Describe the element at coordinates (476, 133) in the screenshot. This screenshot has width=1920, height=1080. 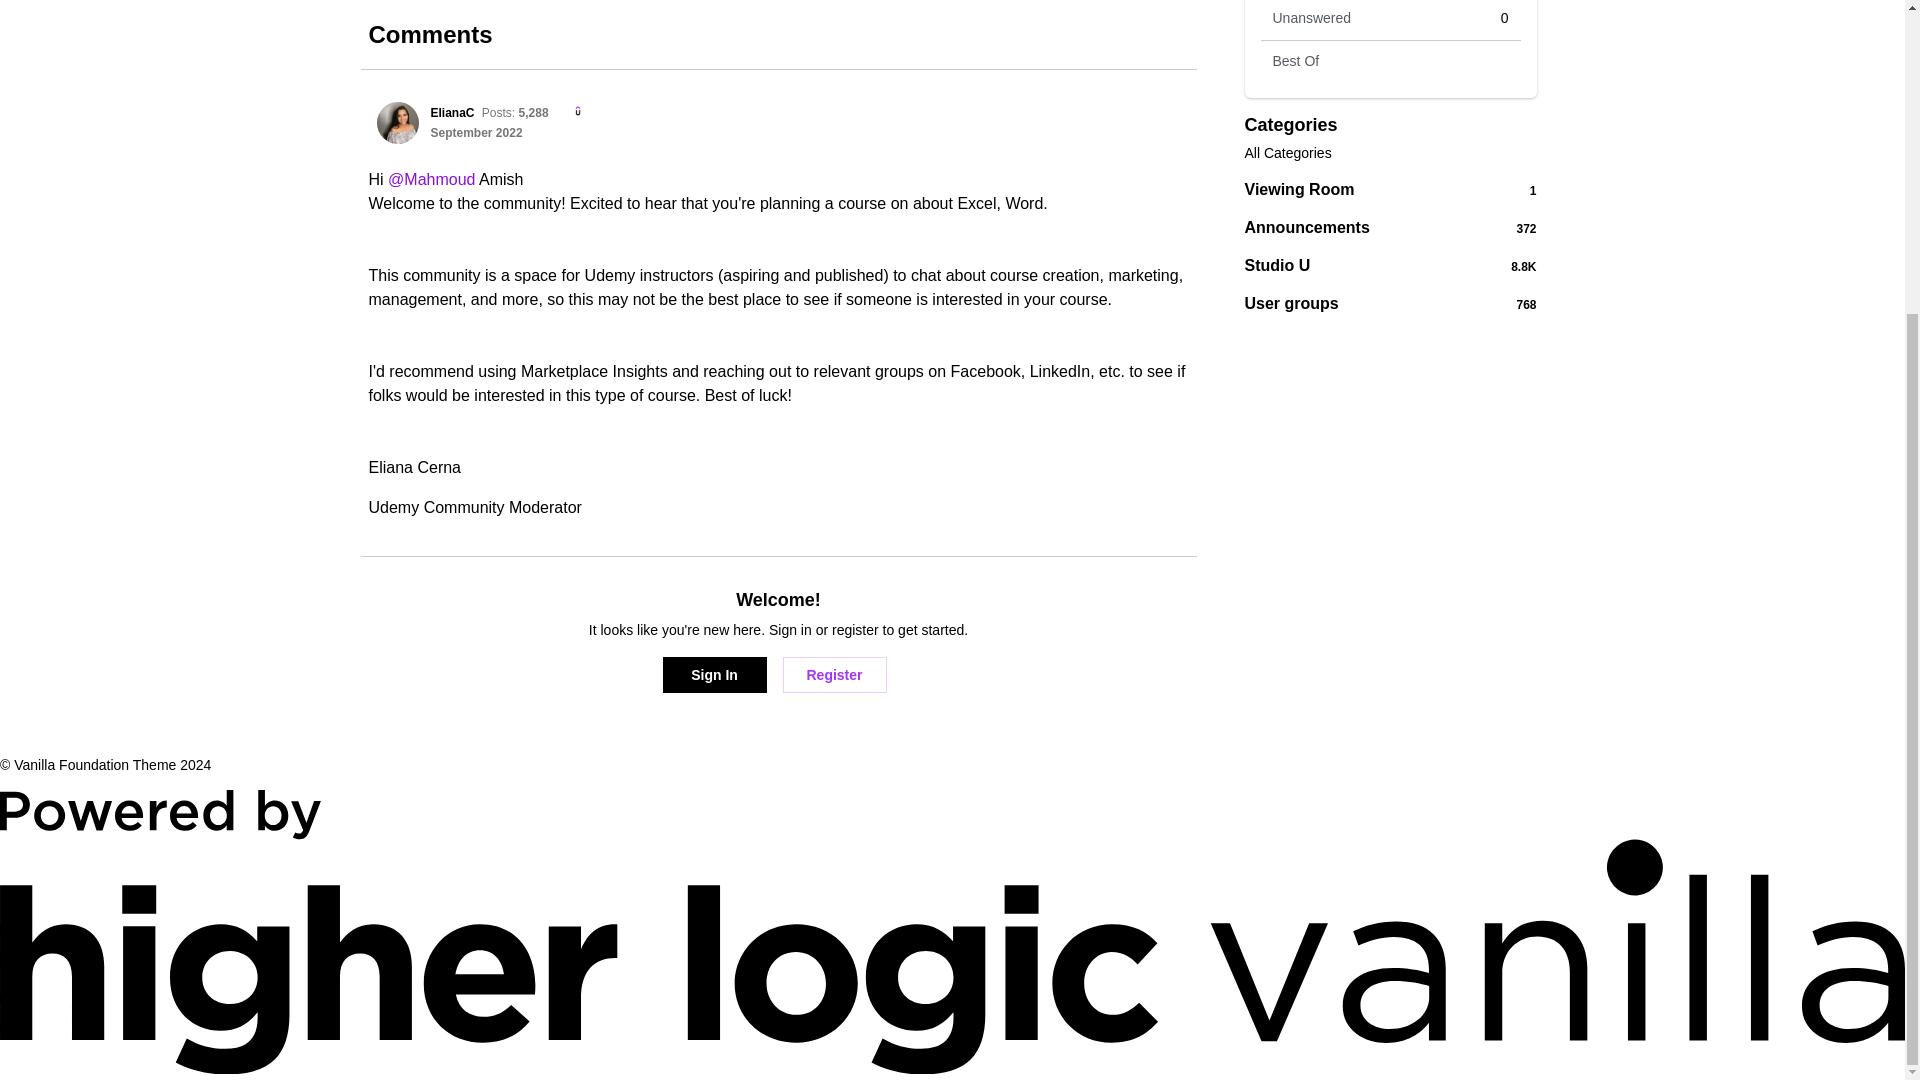
I see `Register` at that location.